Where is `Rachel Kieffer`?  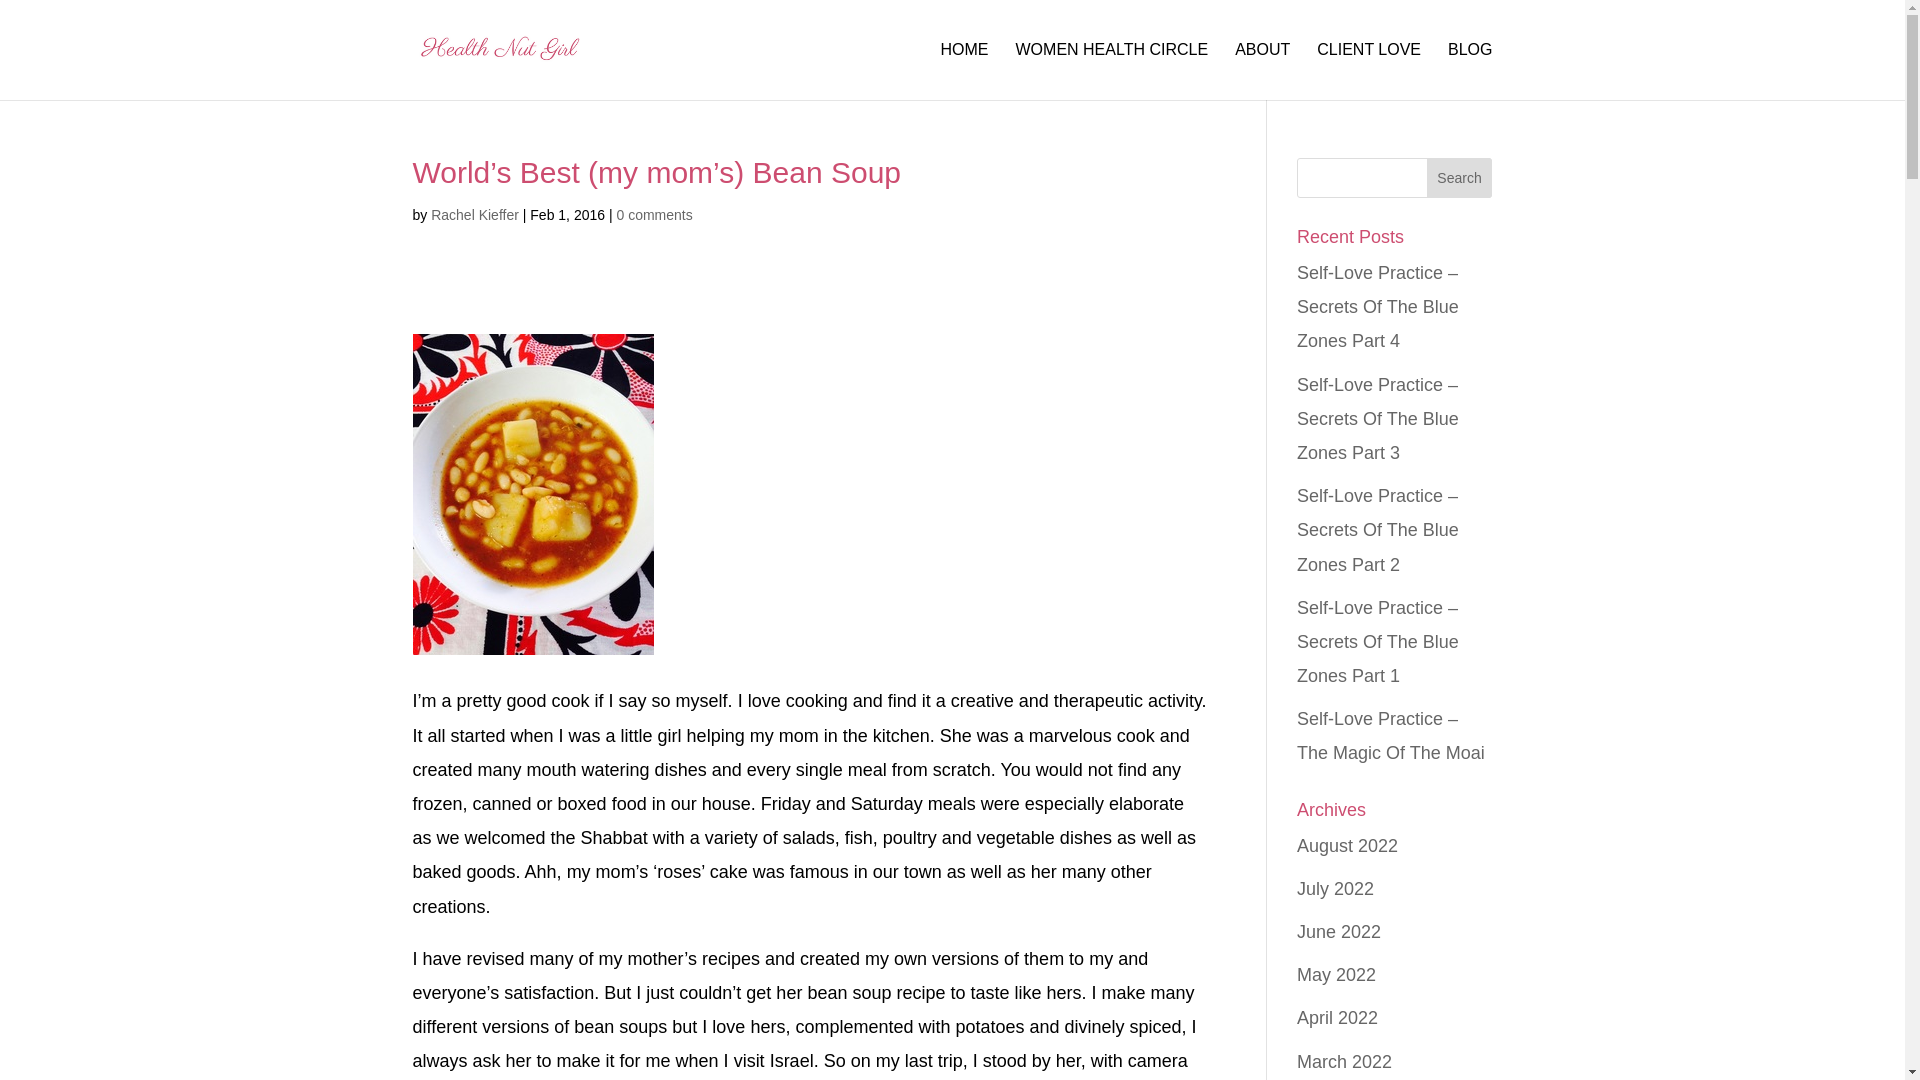 Rachel Kieffer is located at coordinates (474, 214).